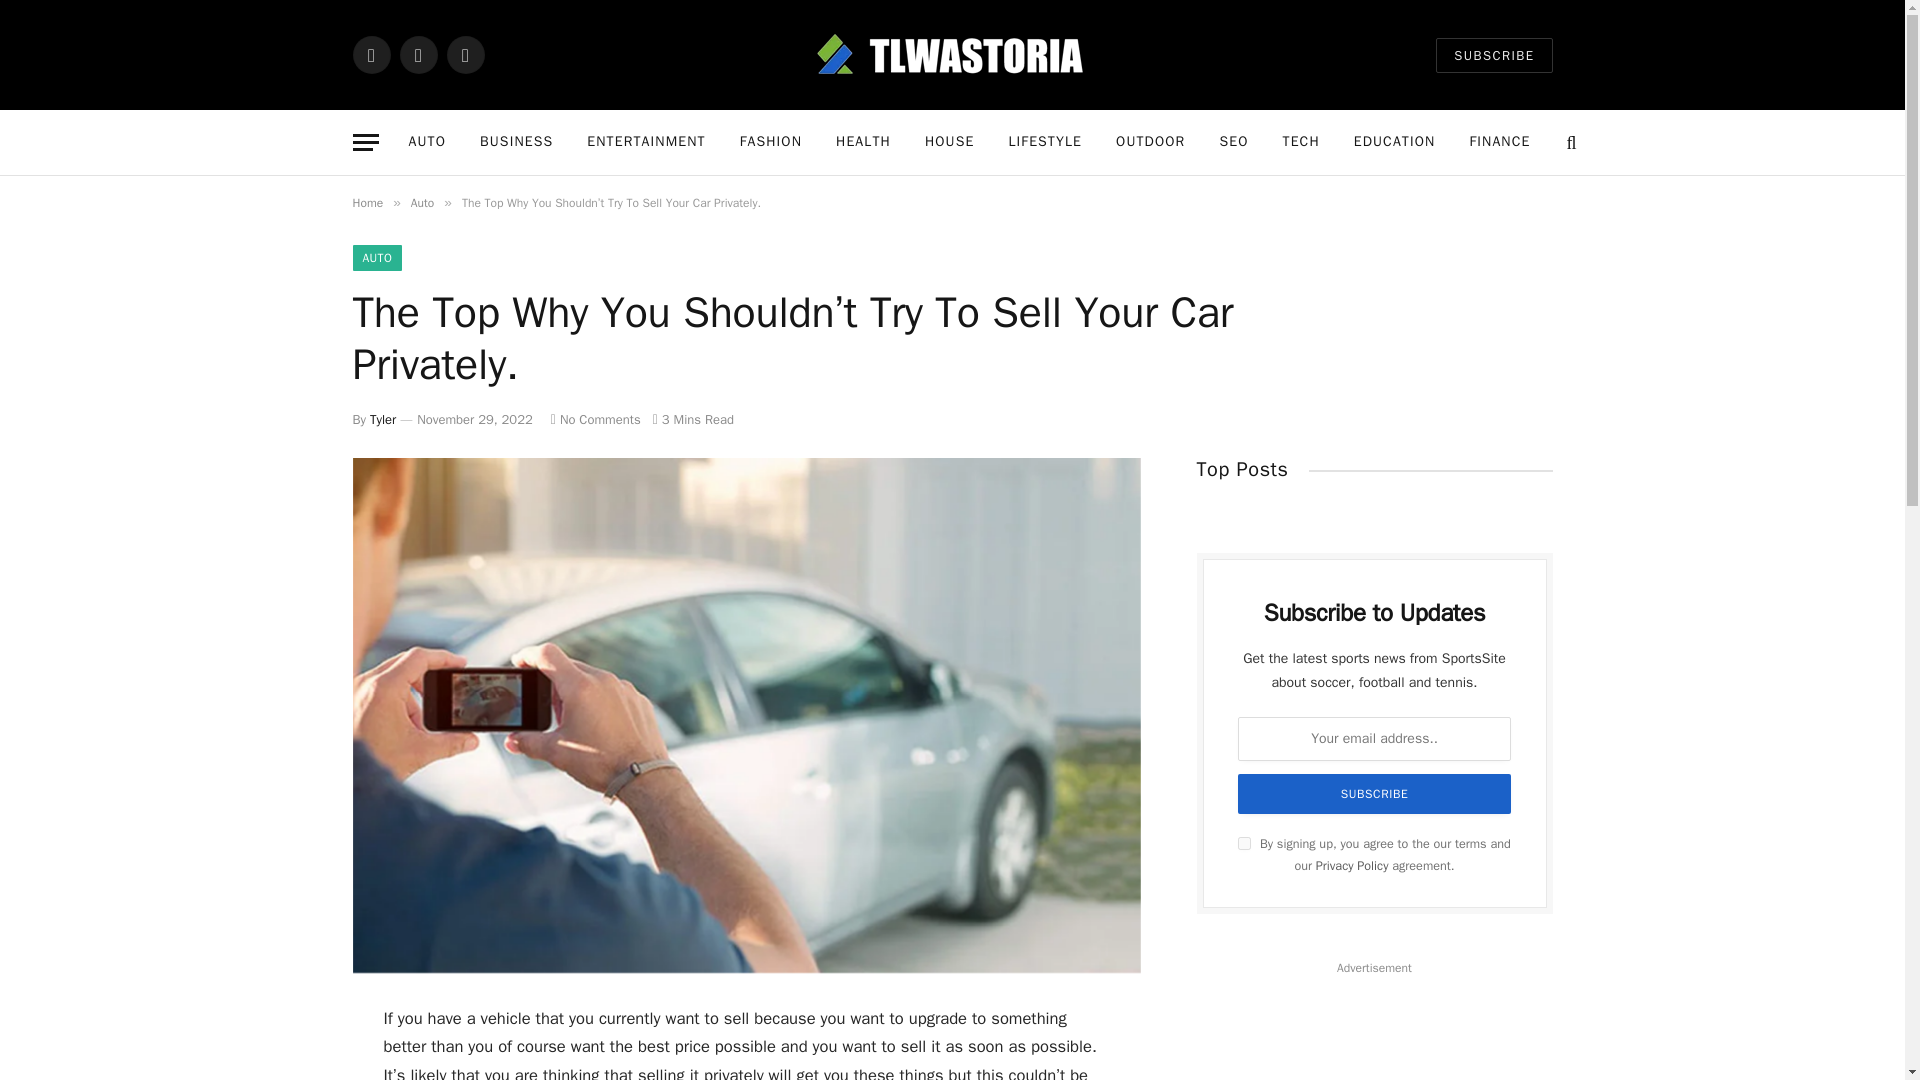 The width and height of the screenshot is (1920, 1080). I want to click on on, so click(1244, 843).